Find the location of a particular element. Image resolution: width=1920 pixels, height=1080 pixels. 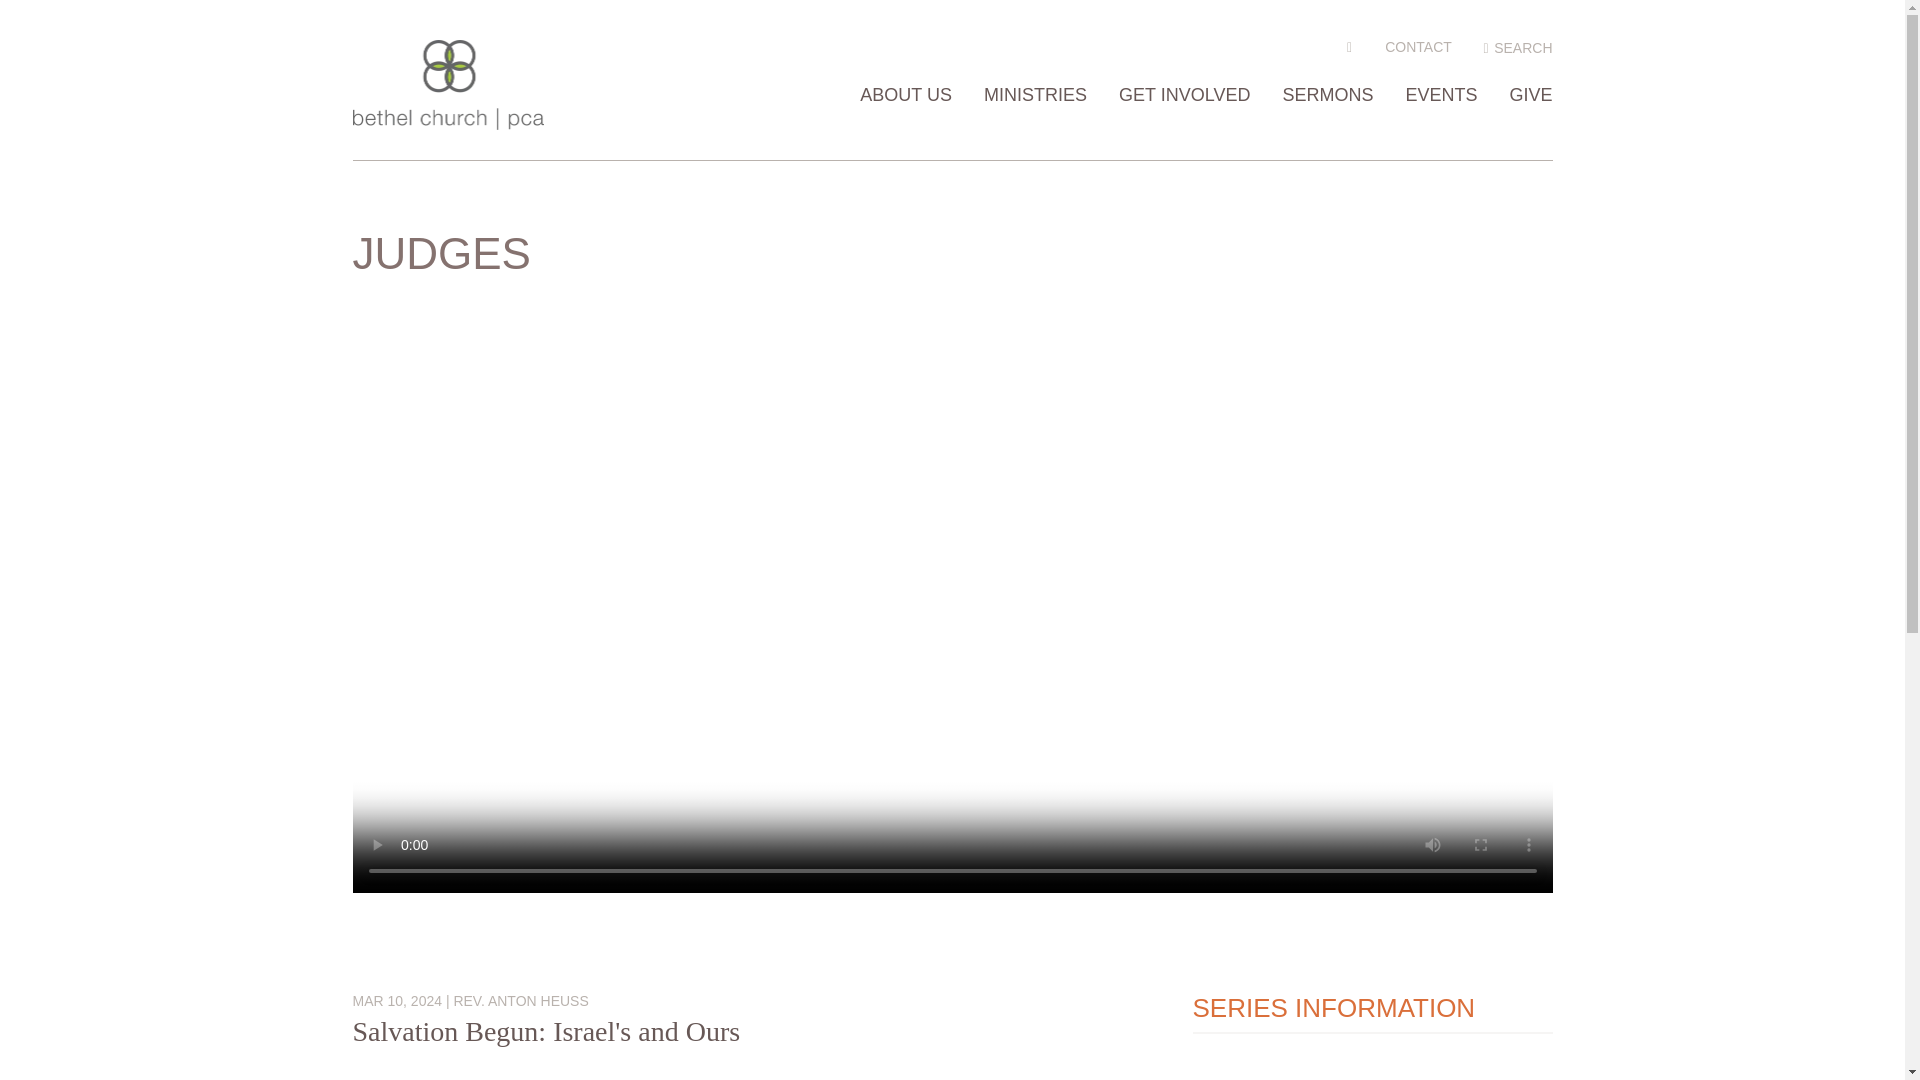

EVENTS is located at coordinates (1440, 122).